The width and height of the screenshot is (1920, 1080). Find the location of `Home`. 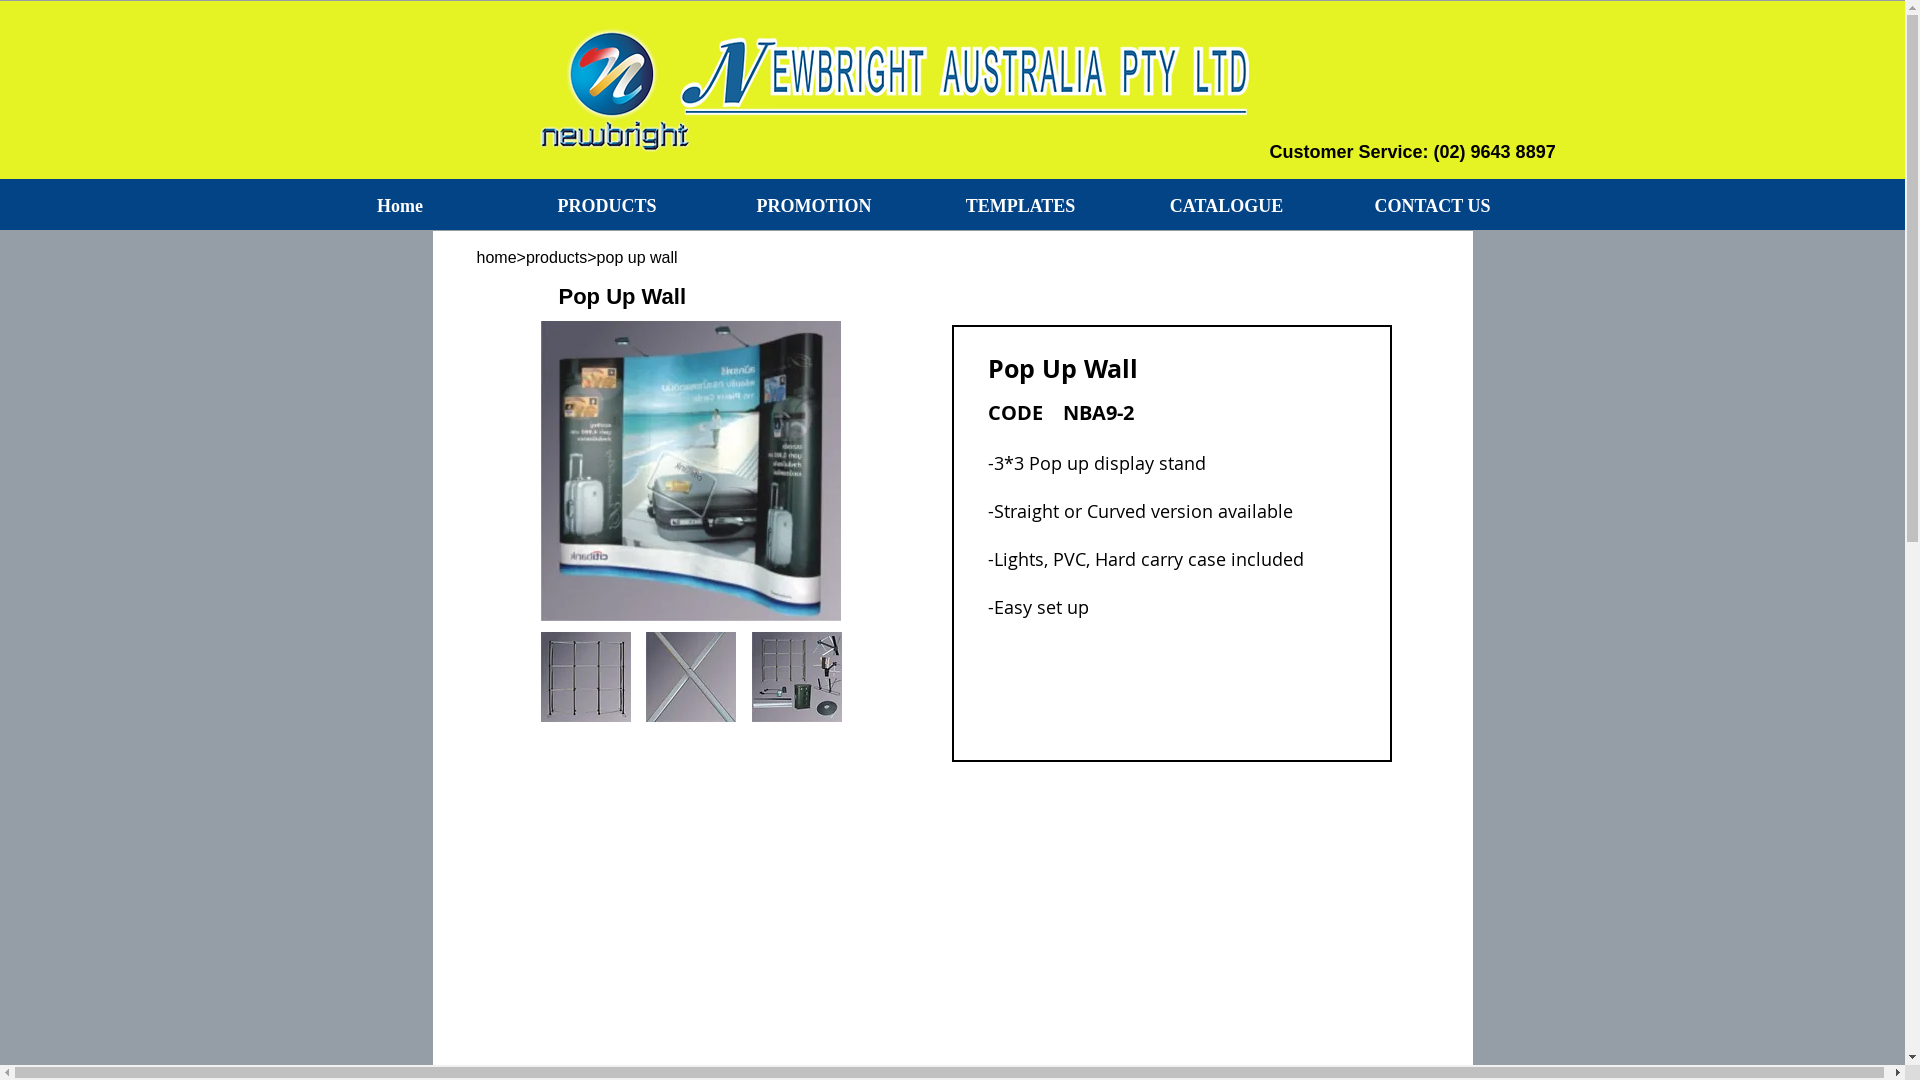

Home is located at coordinates (400, 206).